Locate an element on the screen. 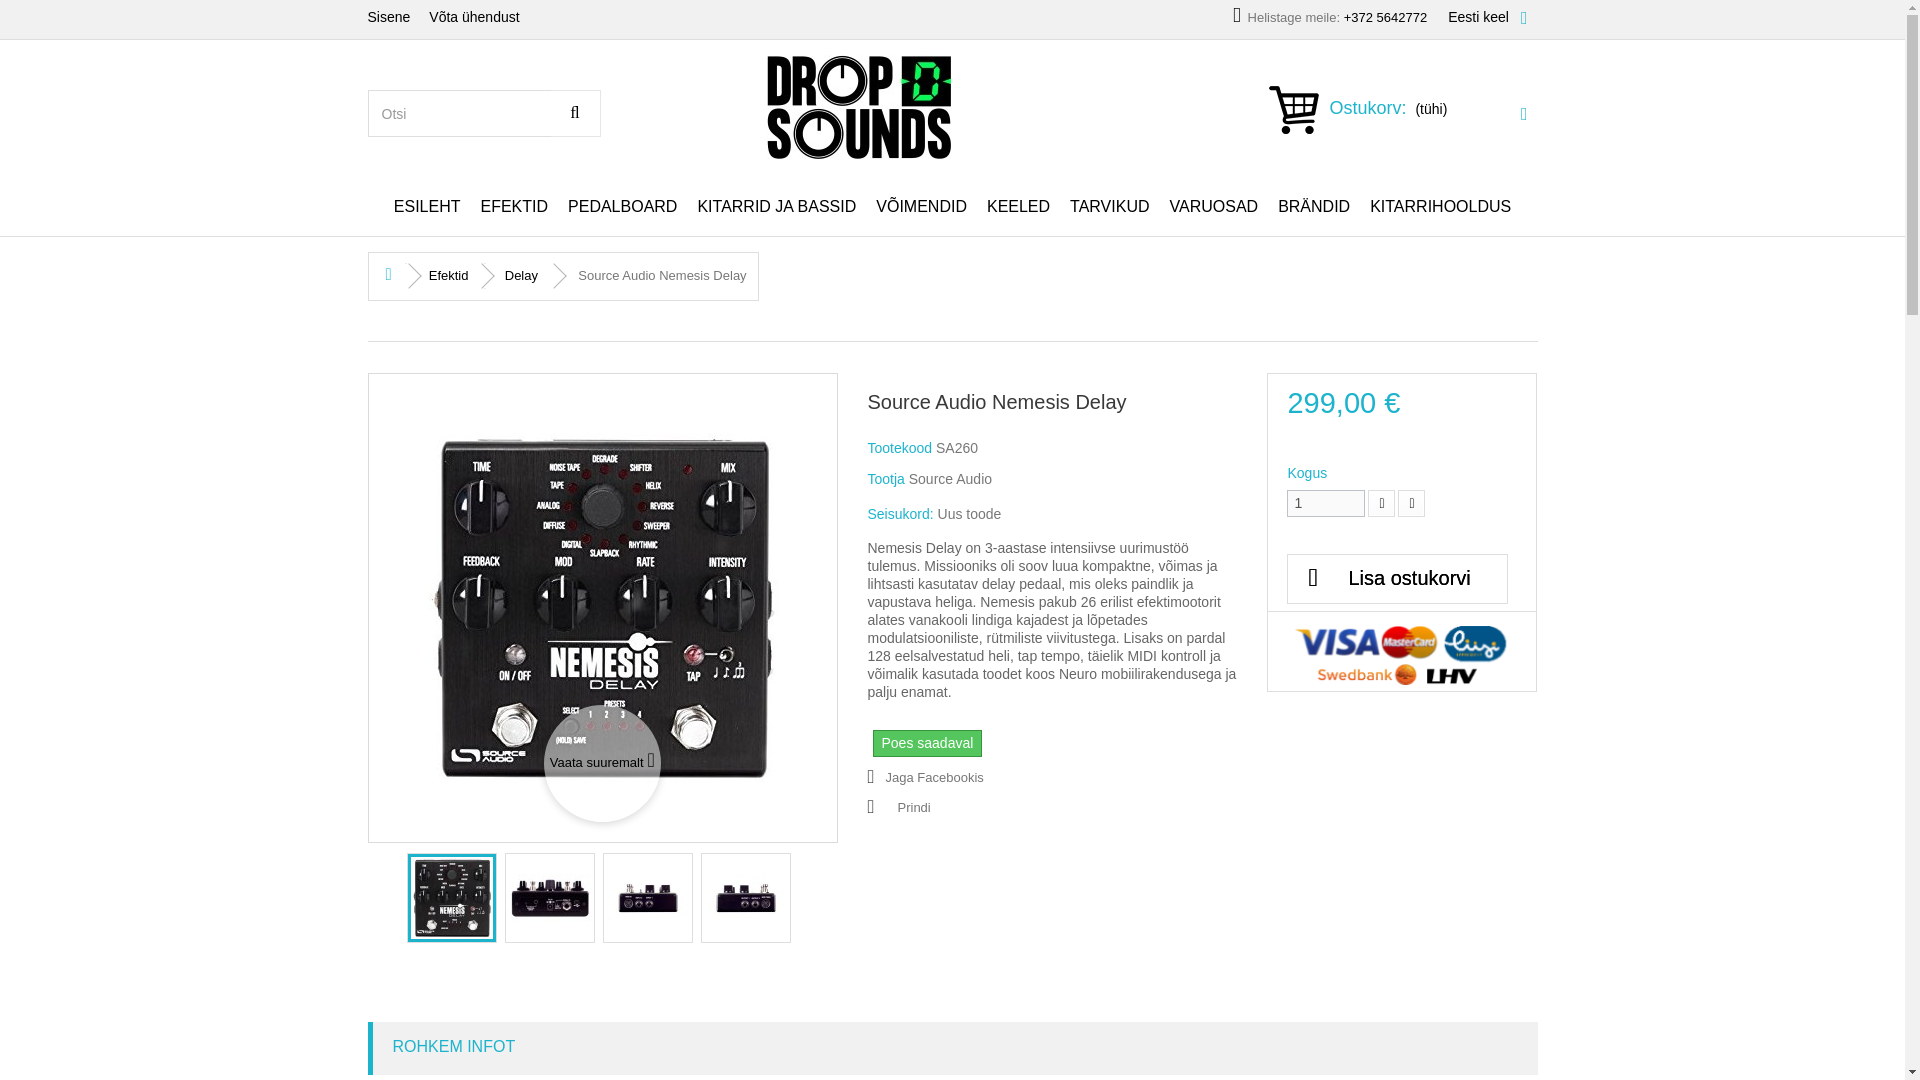 The width and height of the screenshot is (1920, 1080). Efektid is located at coordinates (514, 207).